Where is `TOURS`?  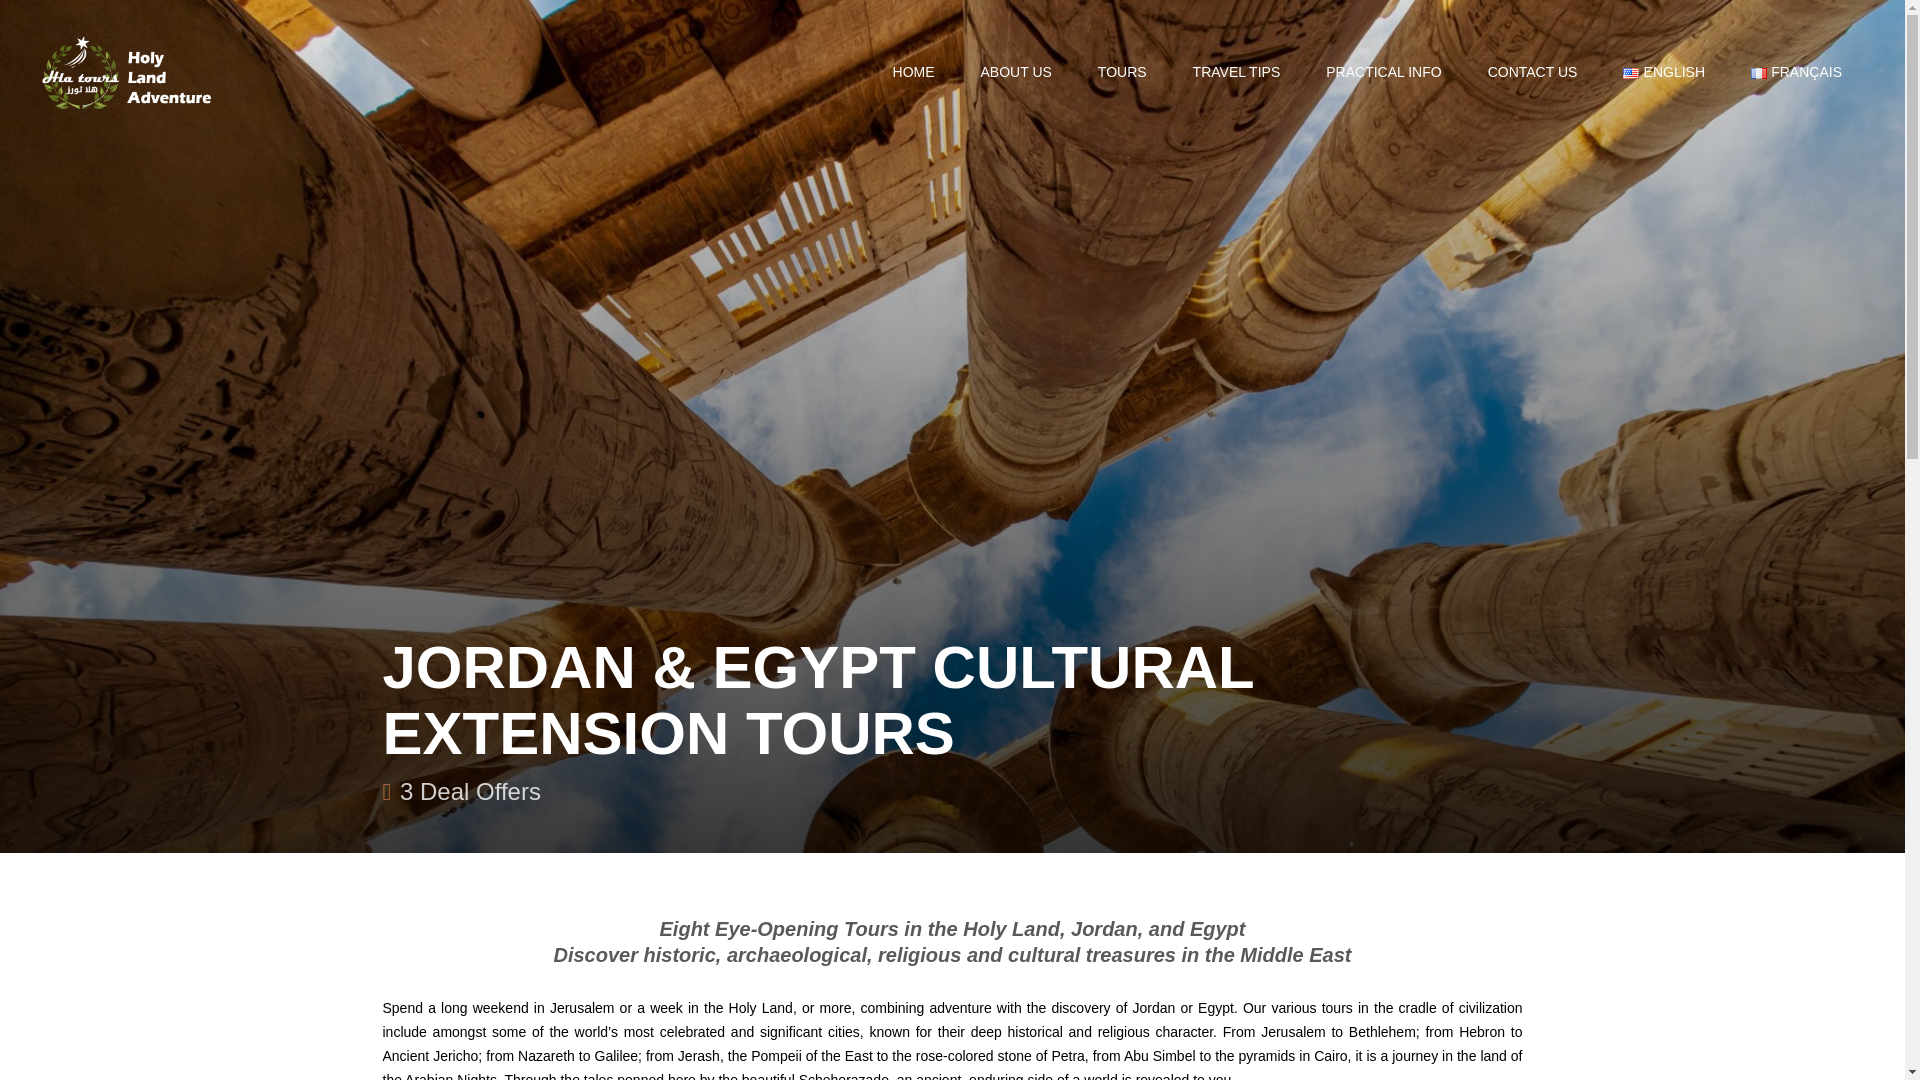
TOURS is located at coordinates (1122, 72).